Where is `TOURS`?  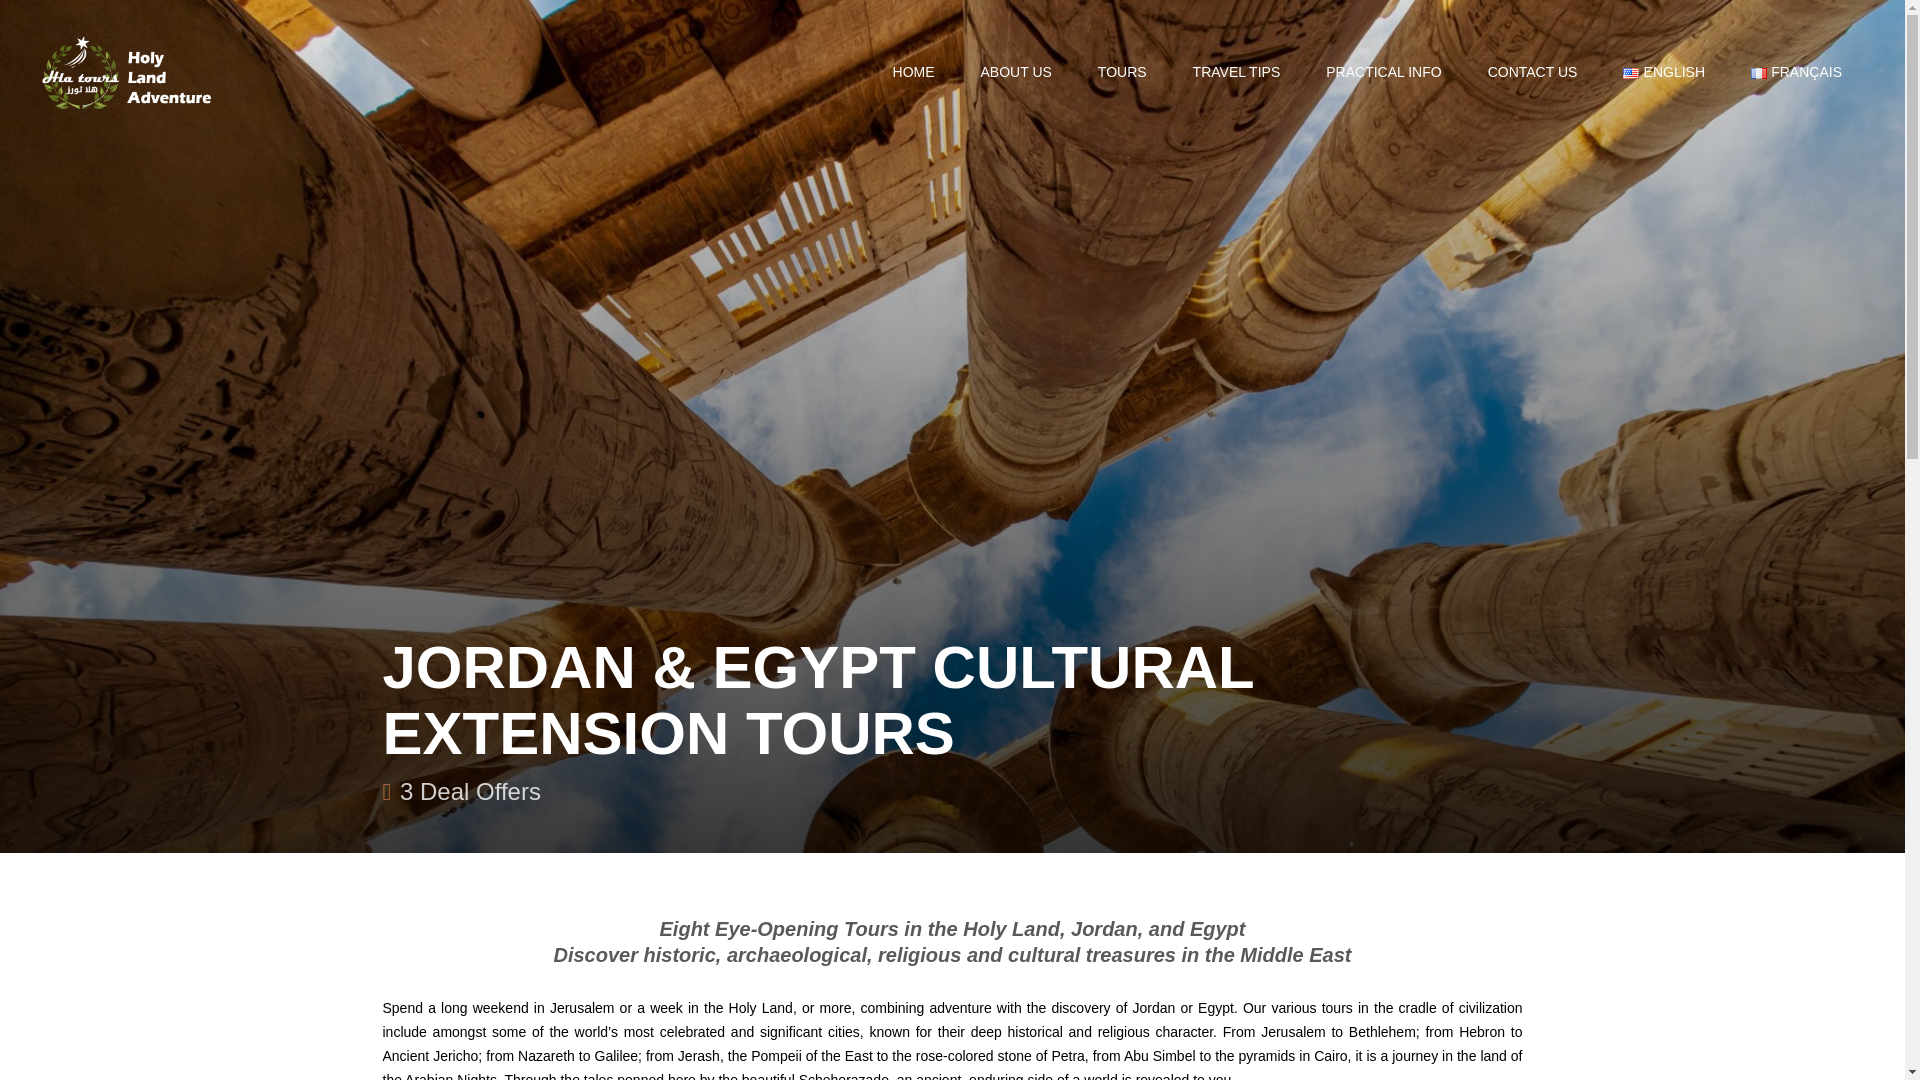
TOURS is located at coordinates (1122, 72).